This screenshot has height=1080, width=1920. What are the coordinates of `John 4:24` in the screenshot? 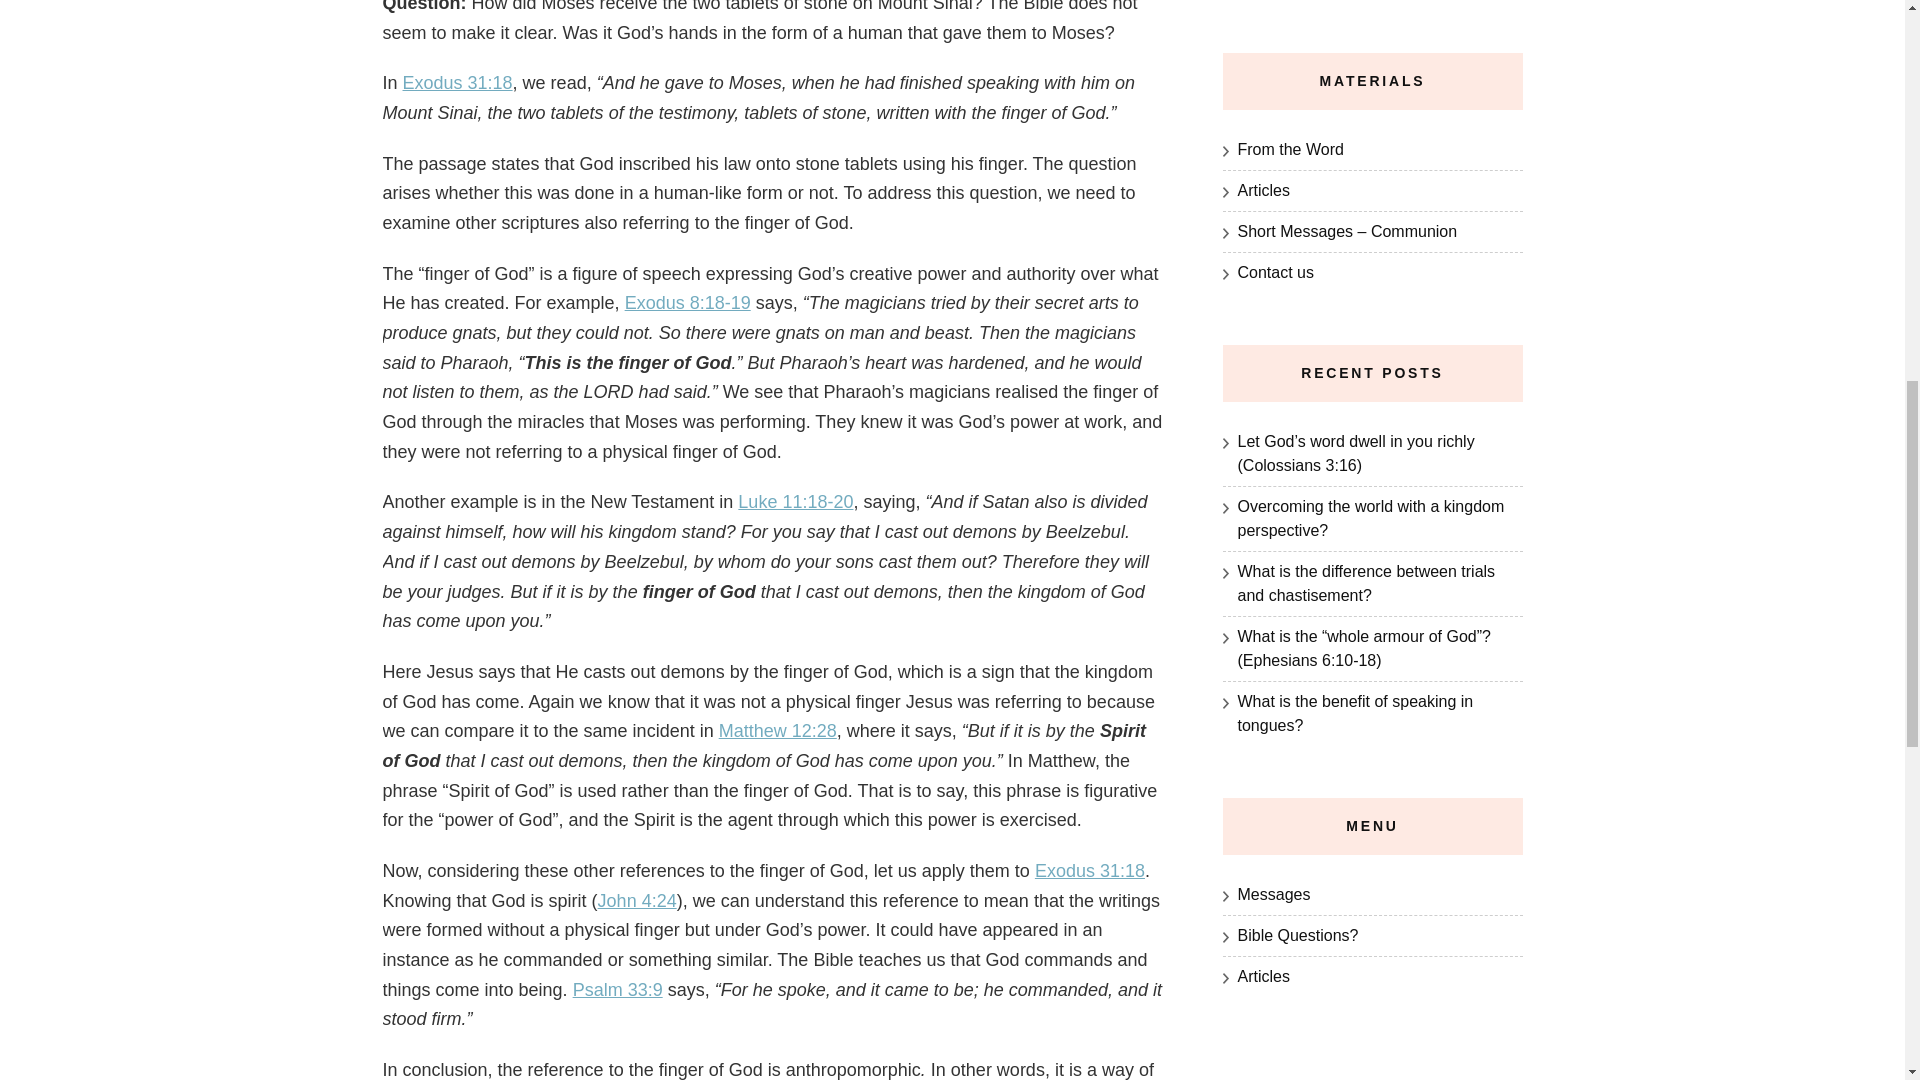 It's located at (637, 901).